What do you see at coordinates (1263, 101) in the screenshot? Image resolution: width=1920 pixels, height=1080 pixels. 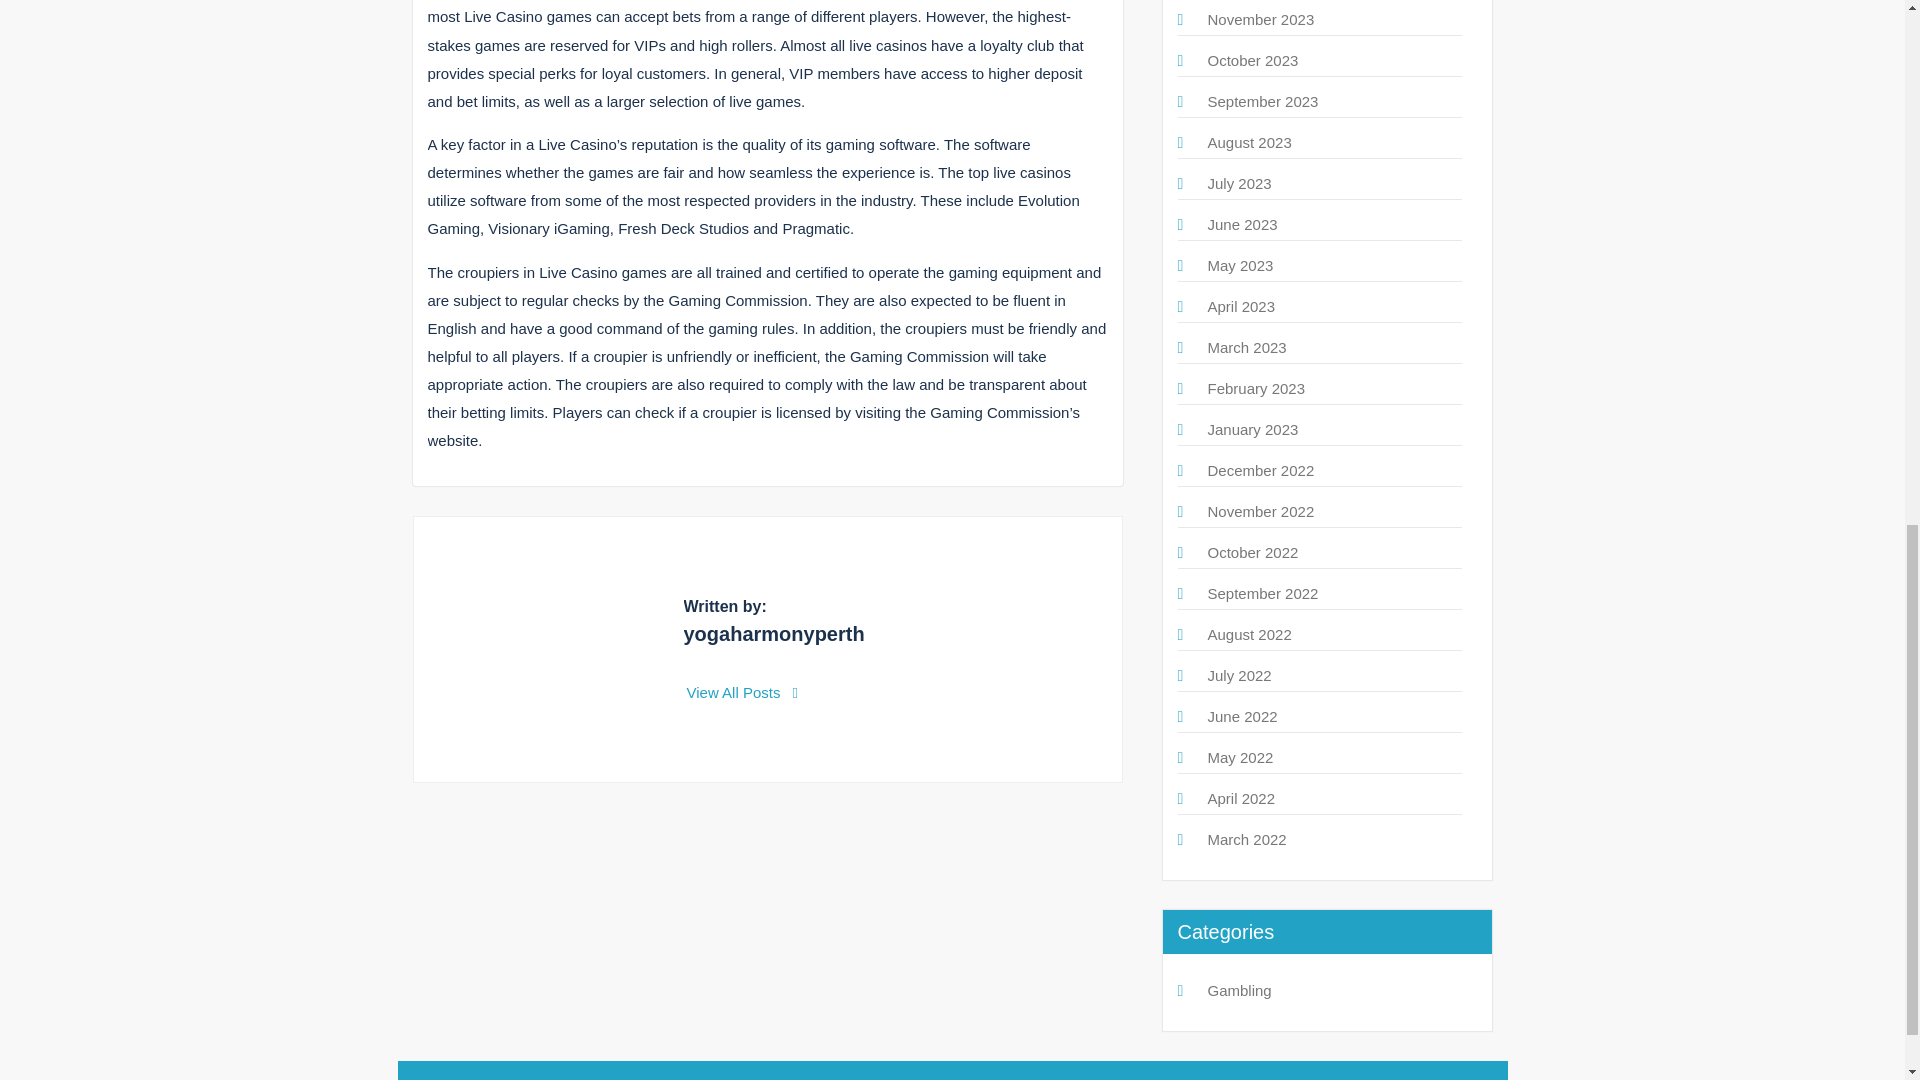 I see `September 2023` at bounding box center [1263, 101].